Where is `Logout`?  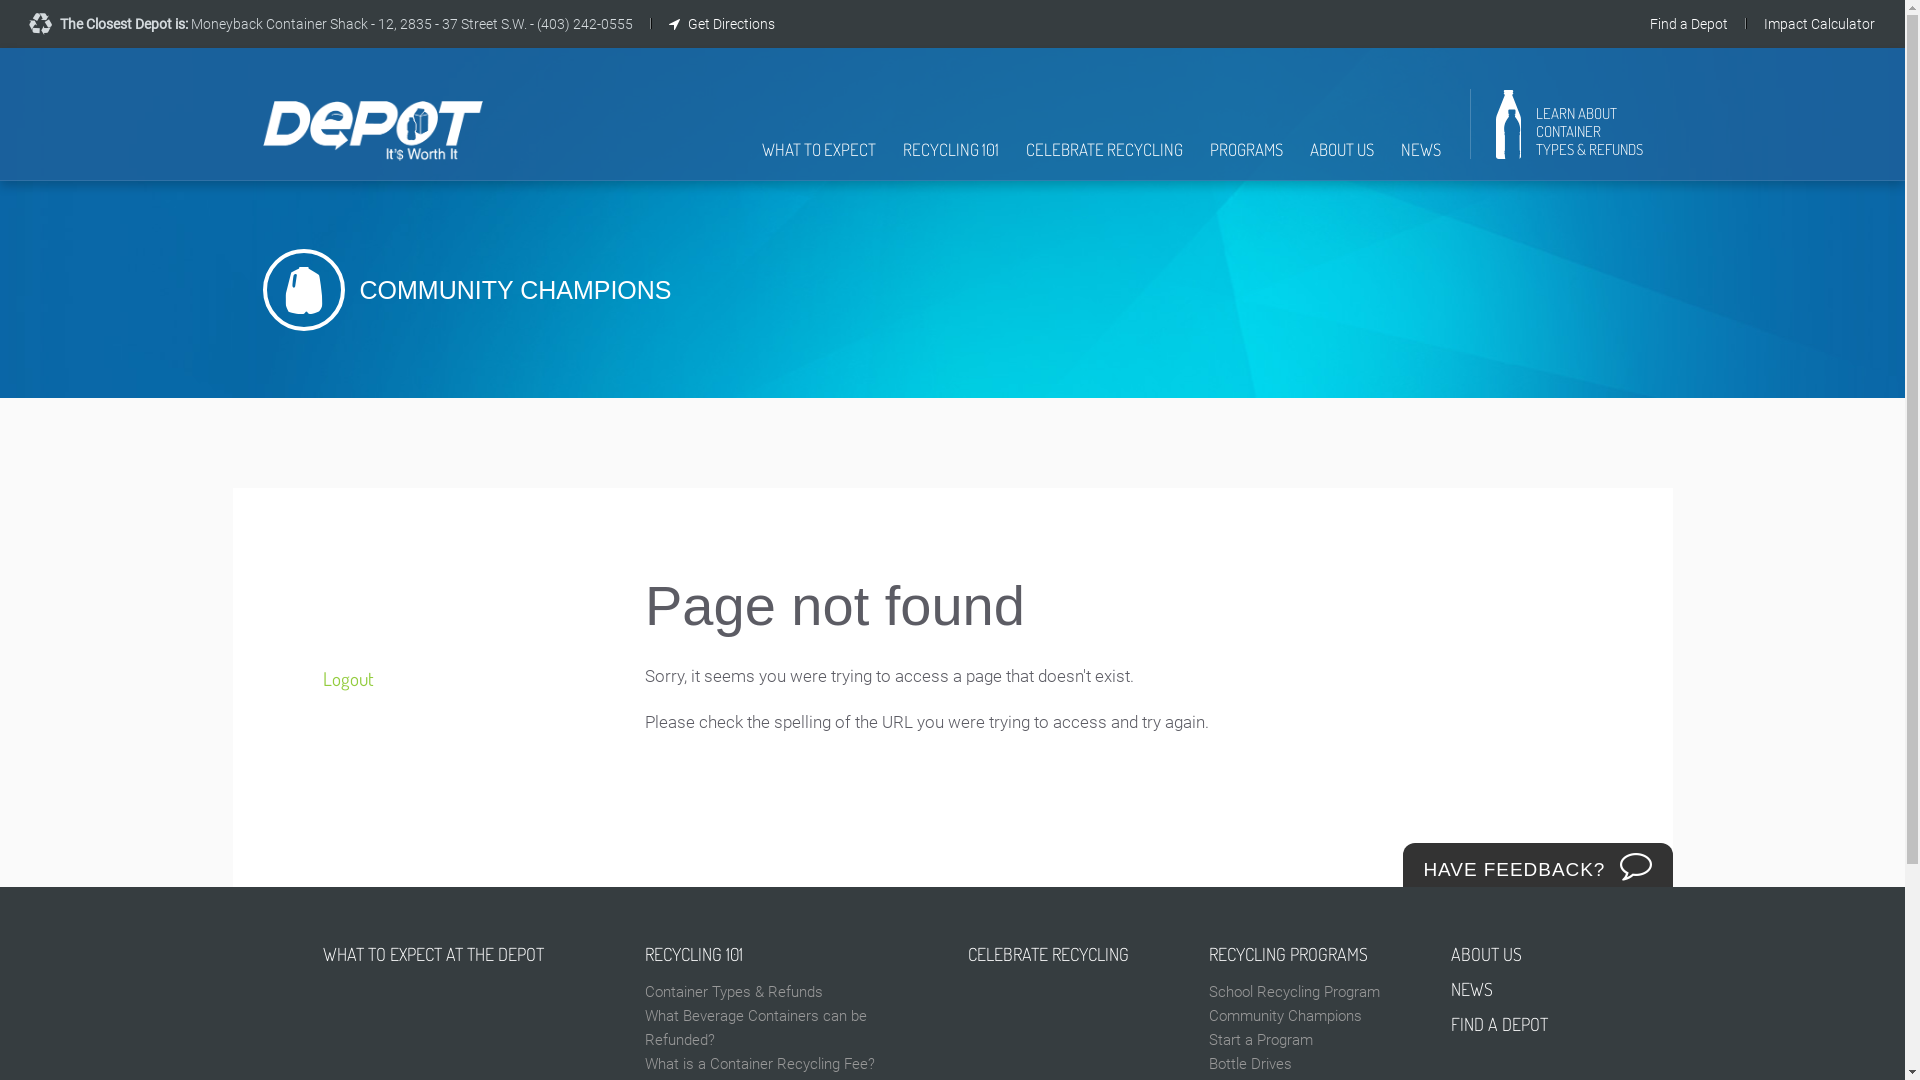
Logout is located at coordinates (454, 680).